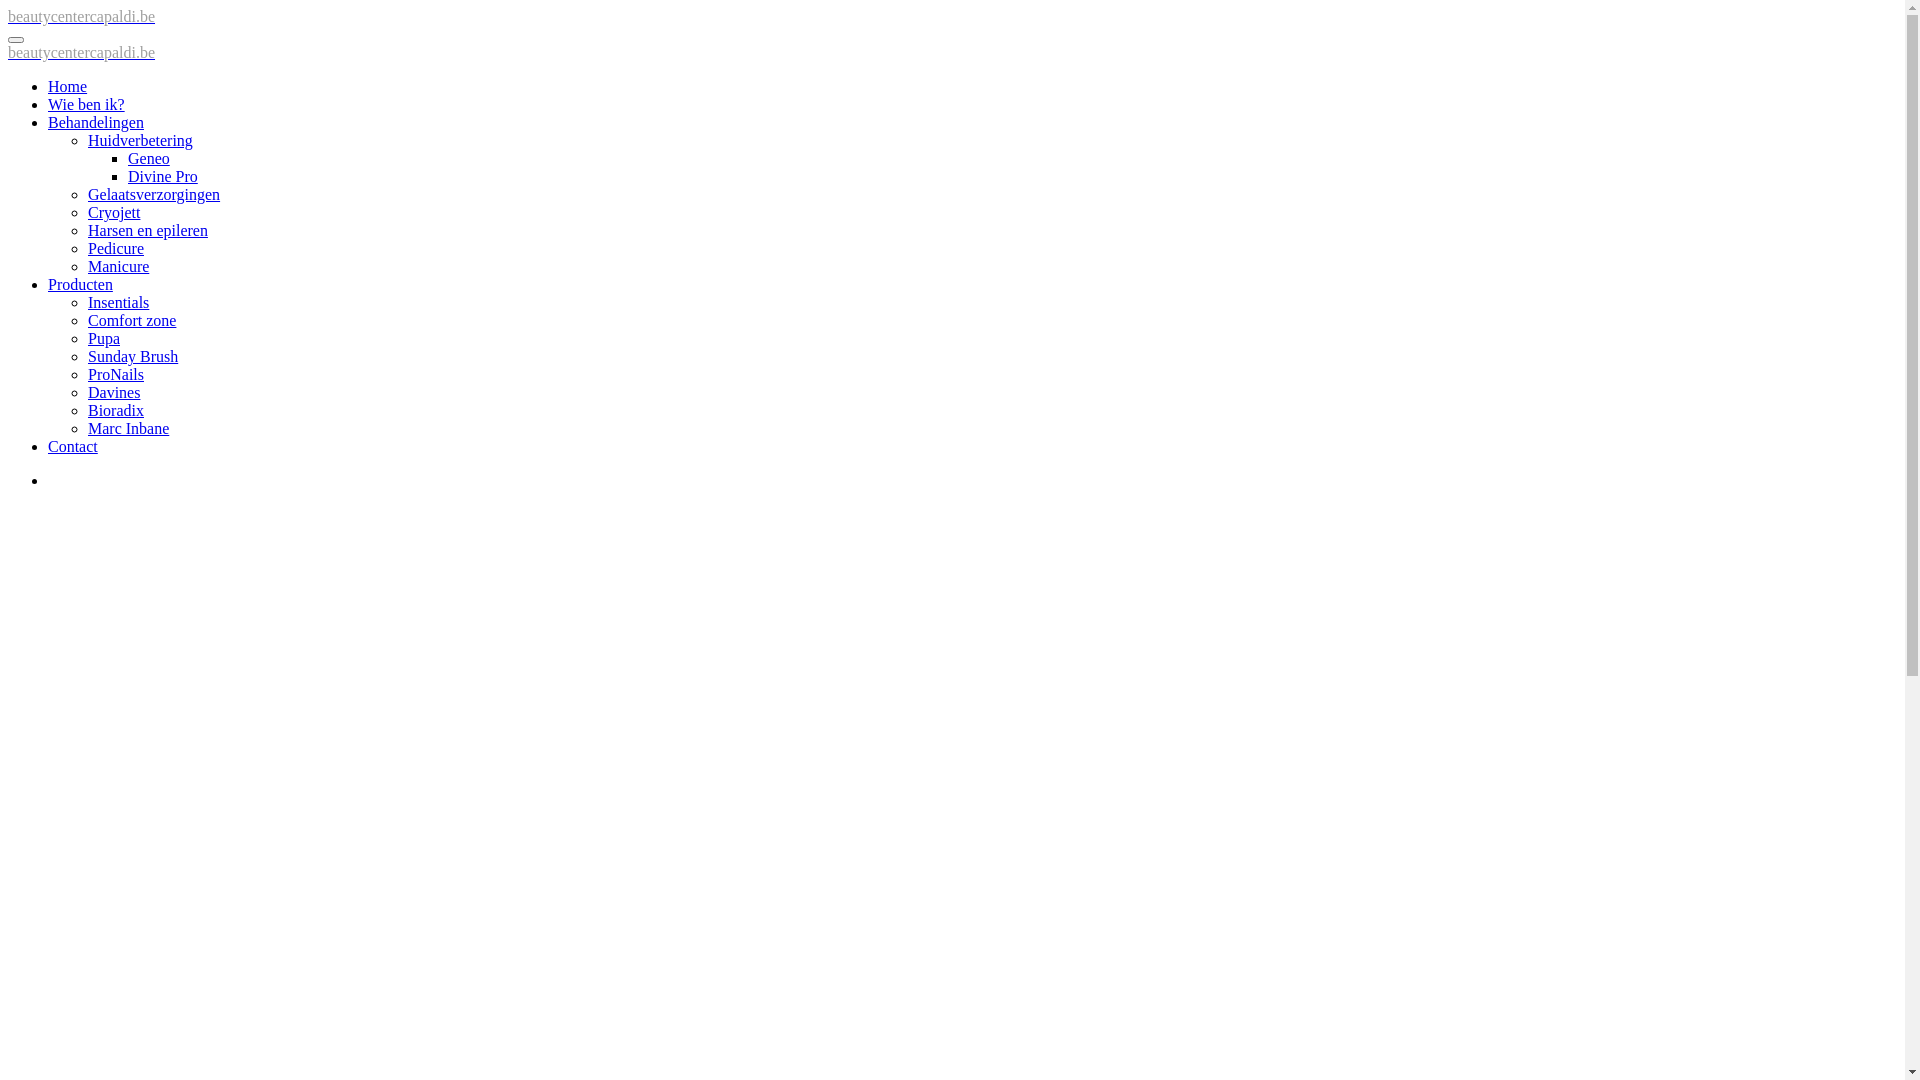 This screenshot has width=1920, height=1080. What do you see at coordinates (163, 176) in the screenshot?
I see `Divine Pro` at bounding box center [163, 176].